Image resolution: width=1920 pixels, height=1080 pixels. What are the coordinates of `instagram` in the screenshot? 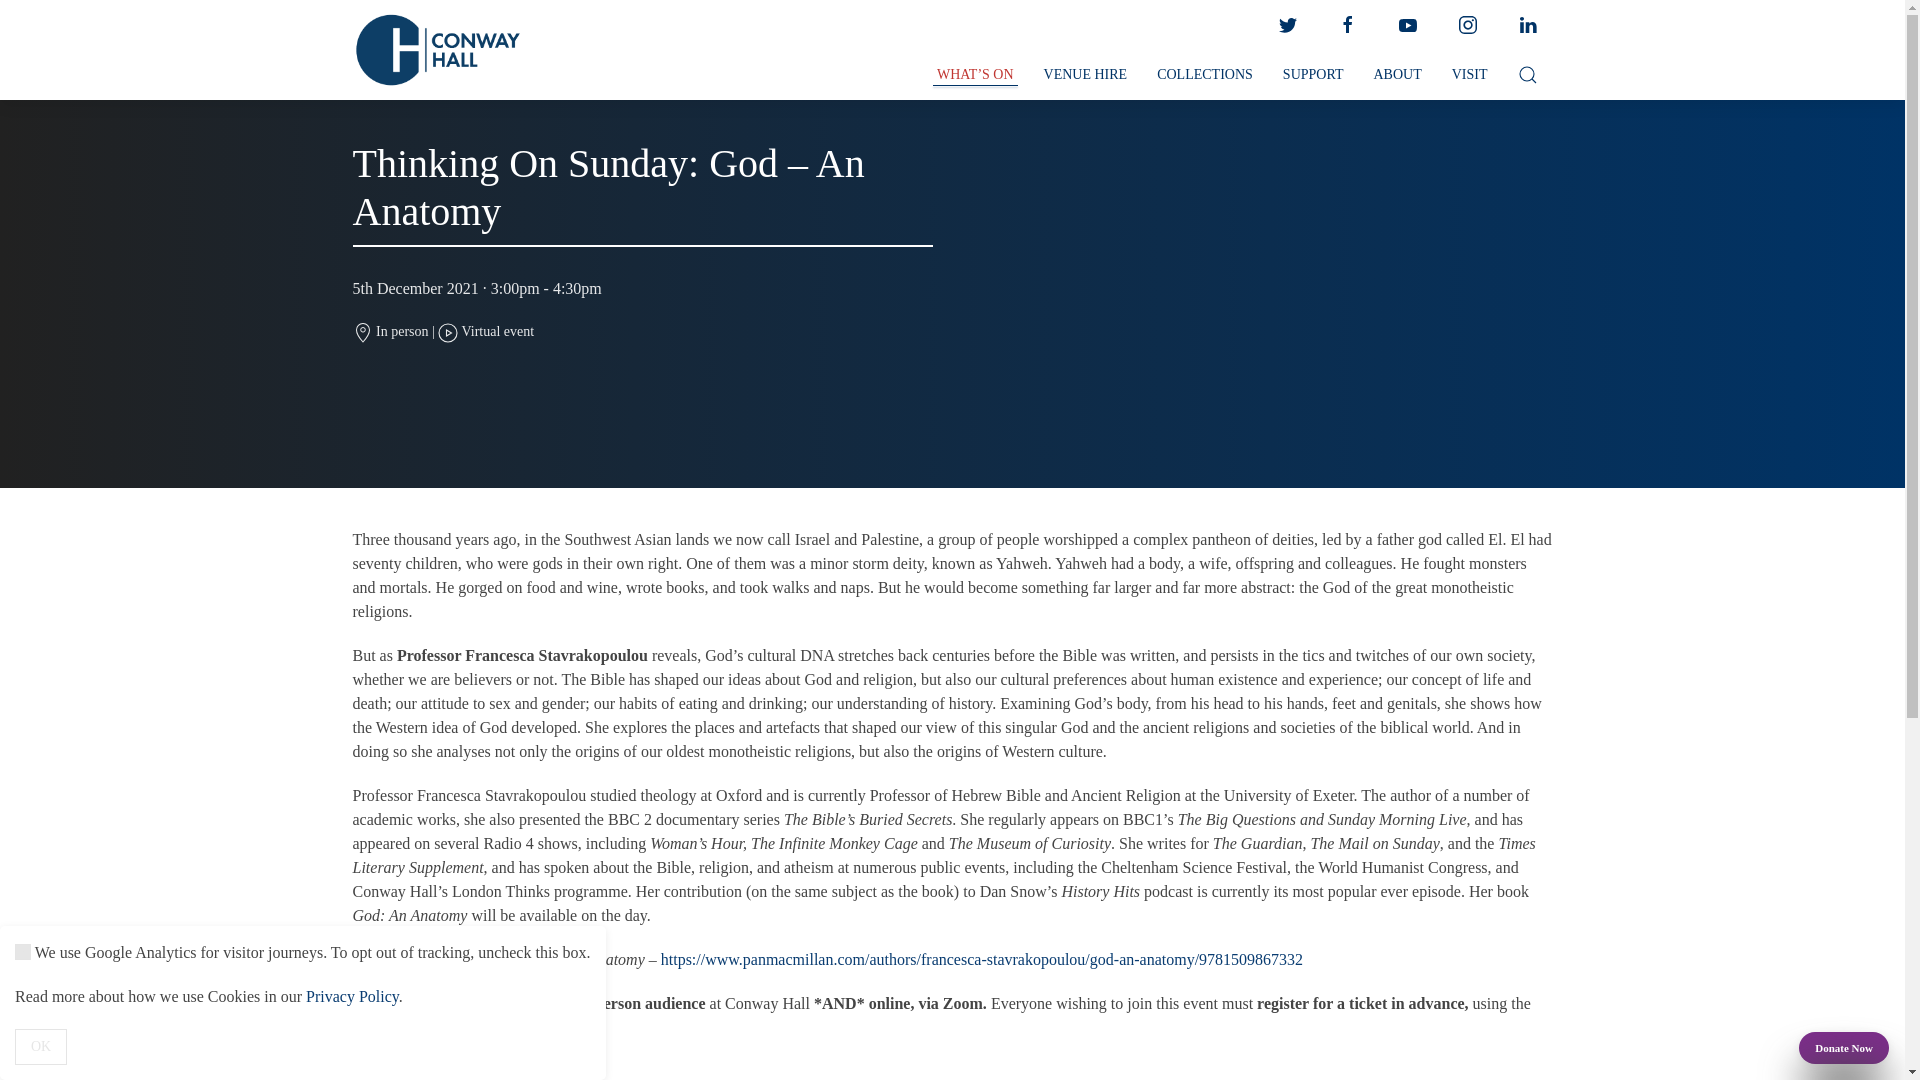 It's located at (1466, 25).